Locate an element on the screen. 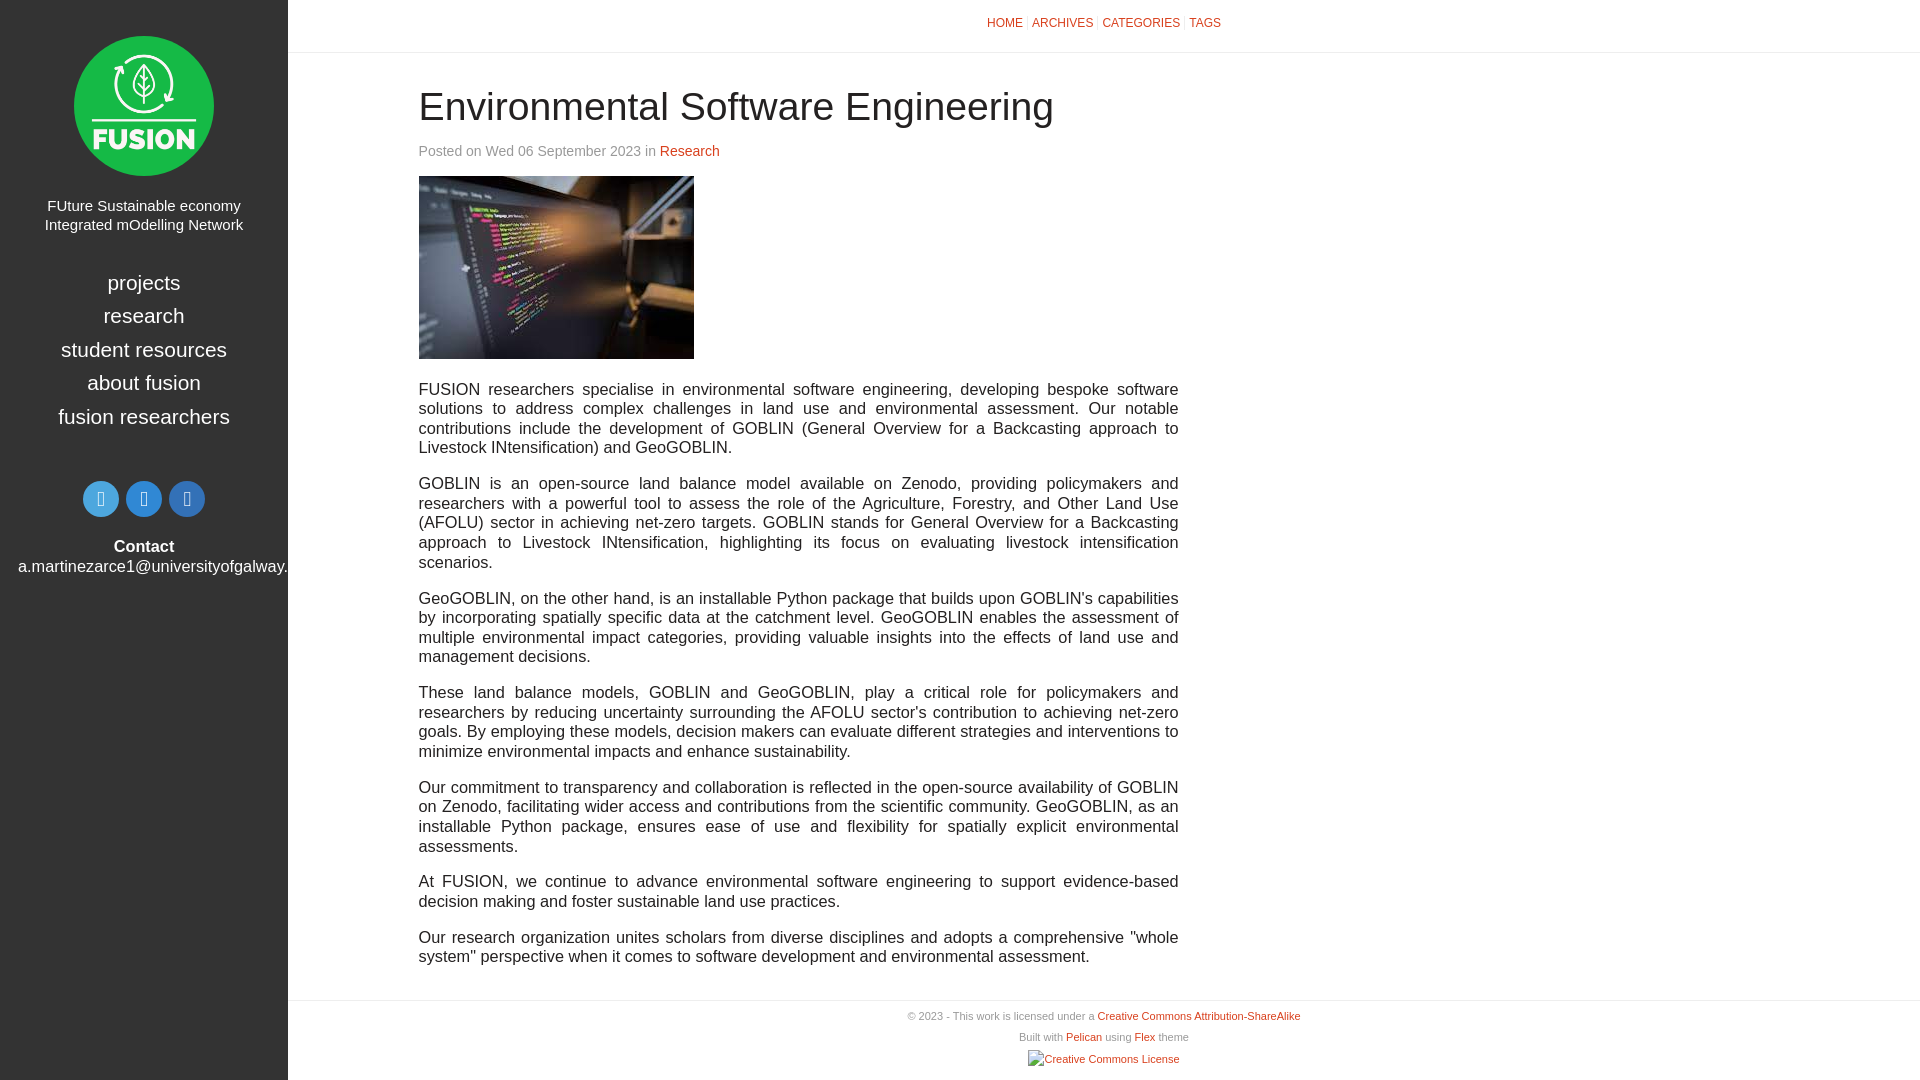  Pelican is located at coordinates (1084, 1037).